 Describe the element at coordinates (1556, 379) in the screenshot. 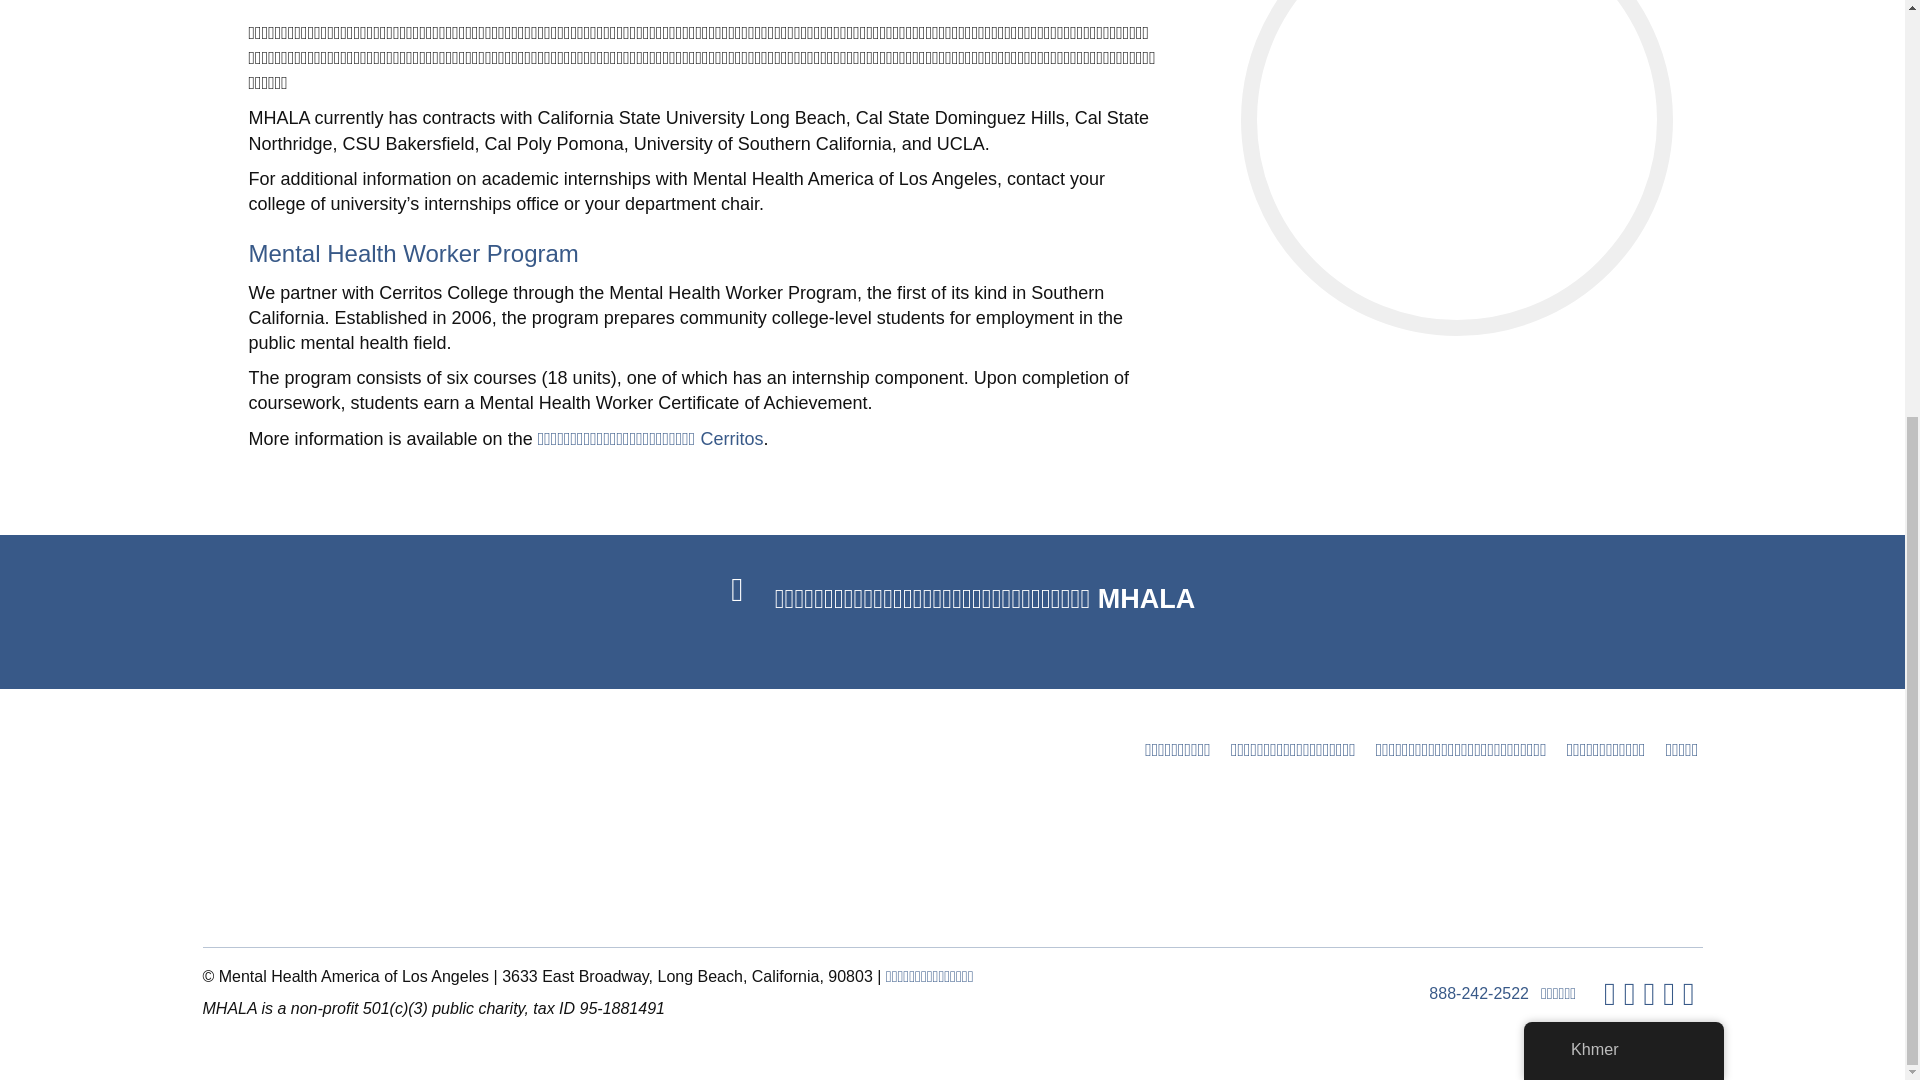

I see `Khmer` at that location.